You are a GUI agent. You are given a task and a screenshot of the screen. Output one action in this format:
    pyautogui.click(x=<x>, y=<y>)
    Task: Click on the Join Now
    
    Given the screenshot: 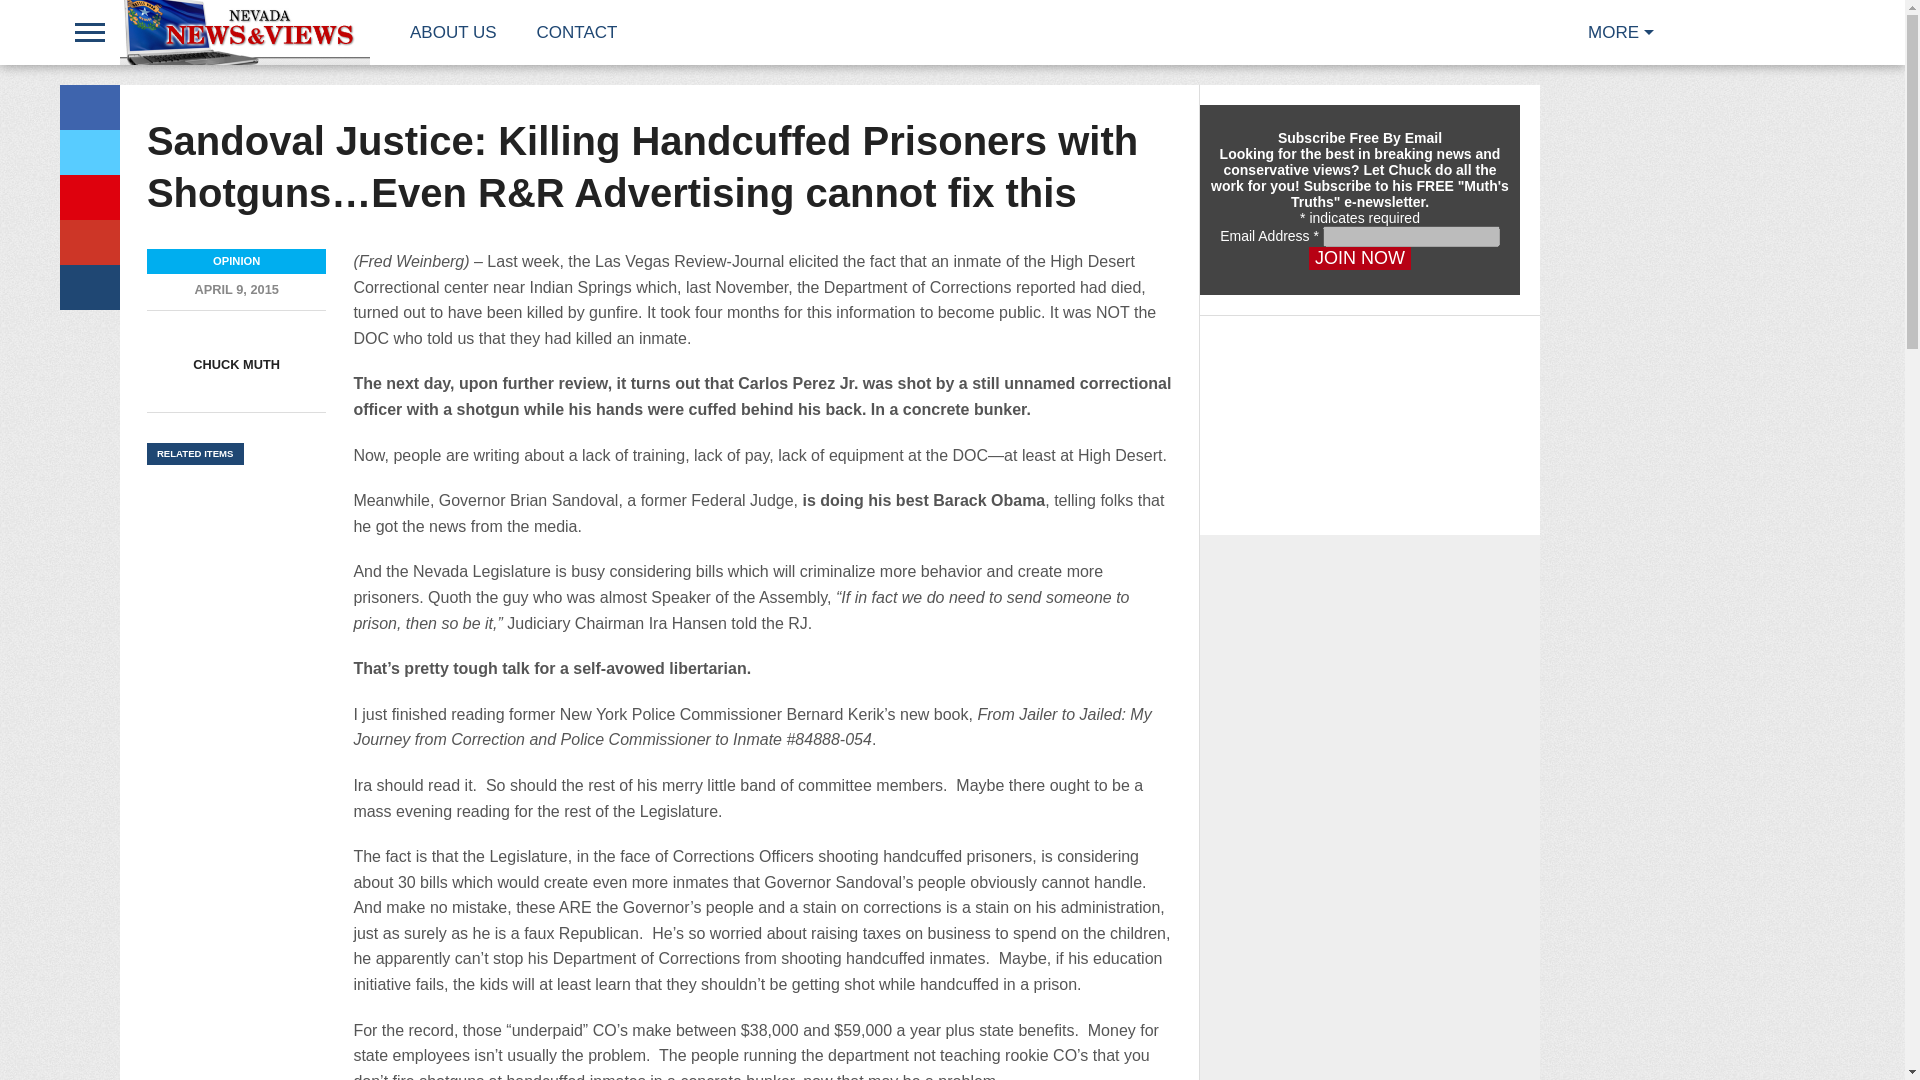 What is the action you would take?
    pyautogui.click(x=1360, y=258)
    